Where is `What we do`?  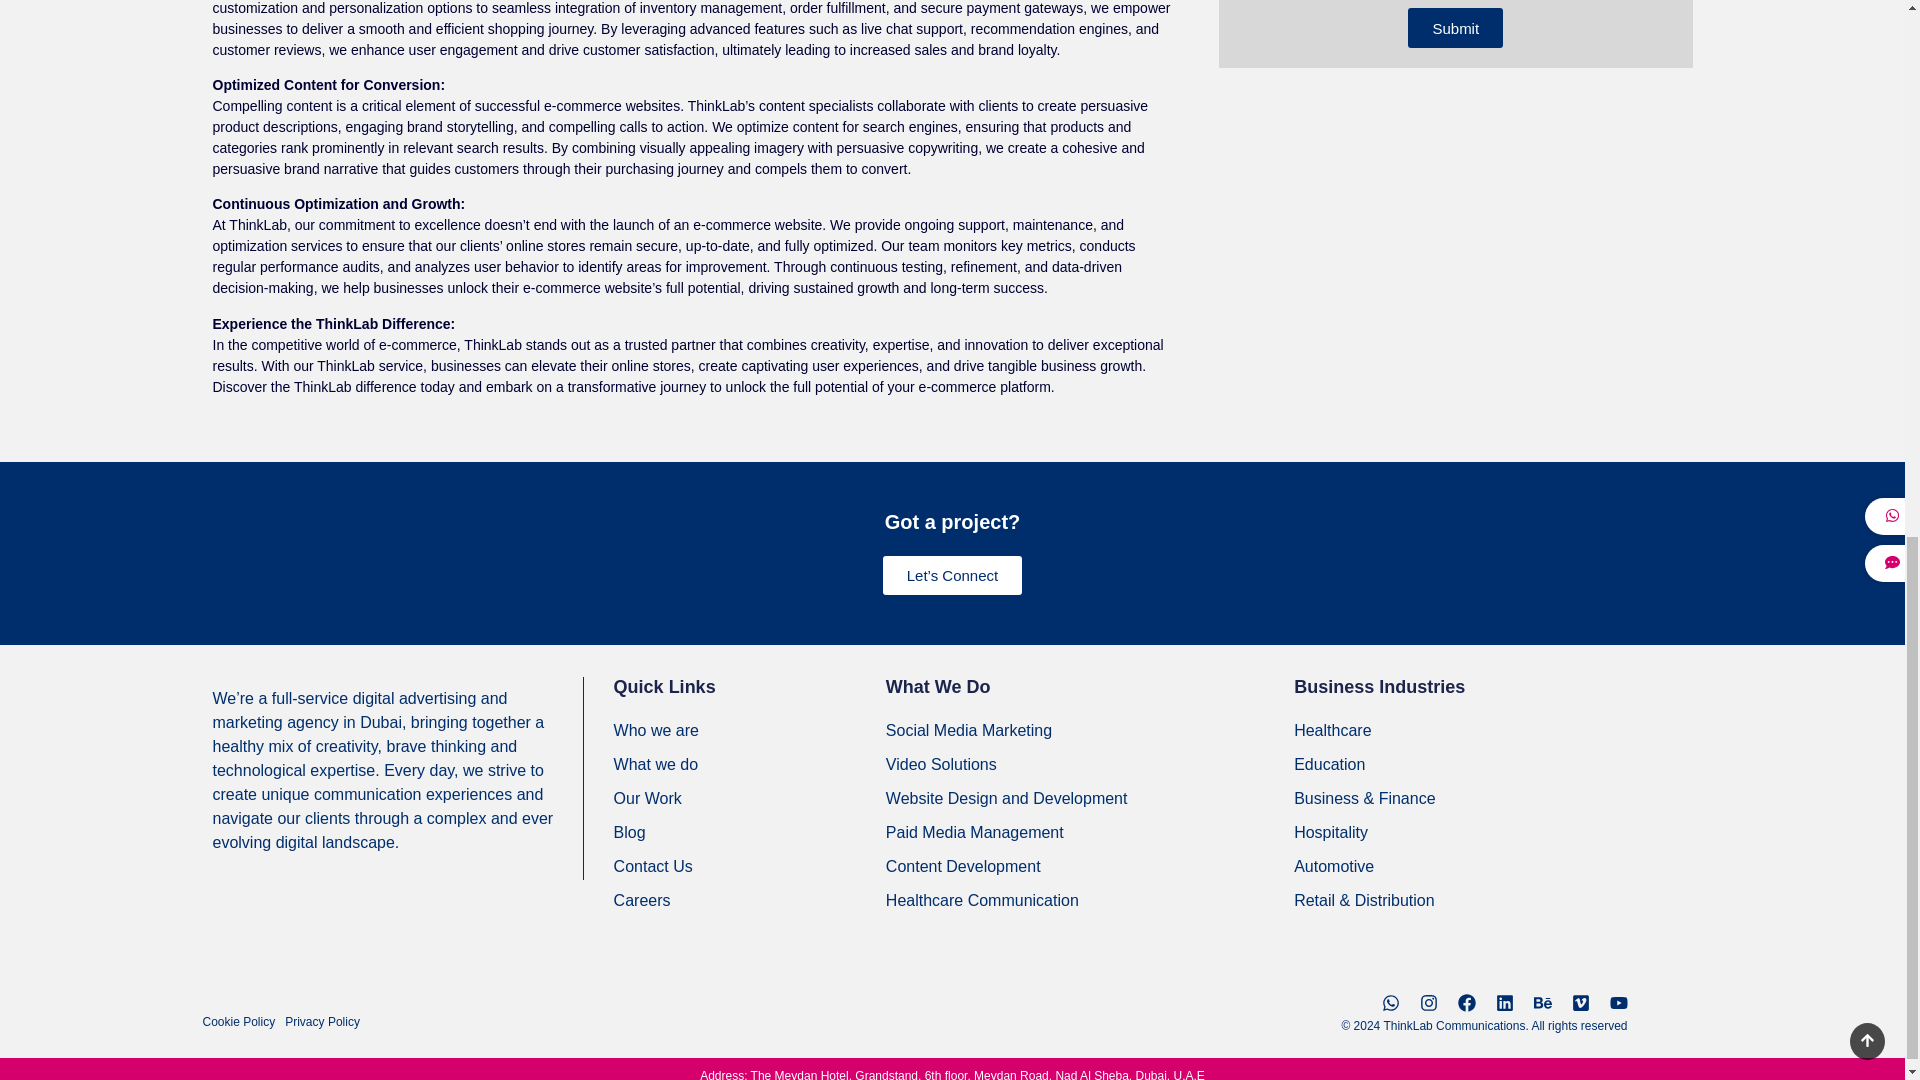 What we do is located at coordinates (750, 764).